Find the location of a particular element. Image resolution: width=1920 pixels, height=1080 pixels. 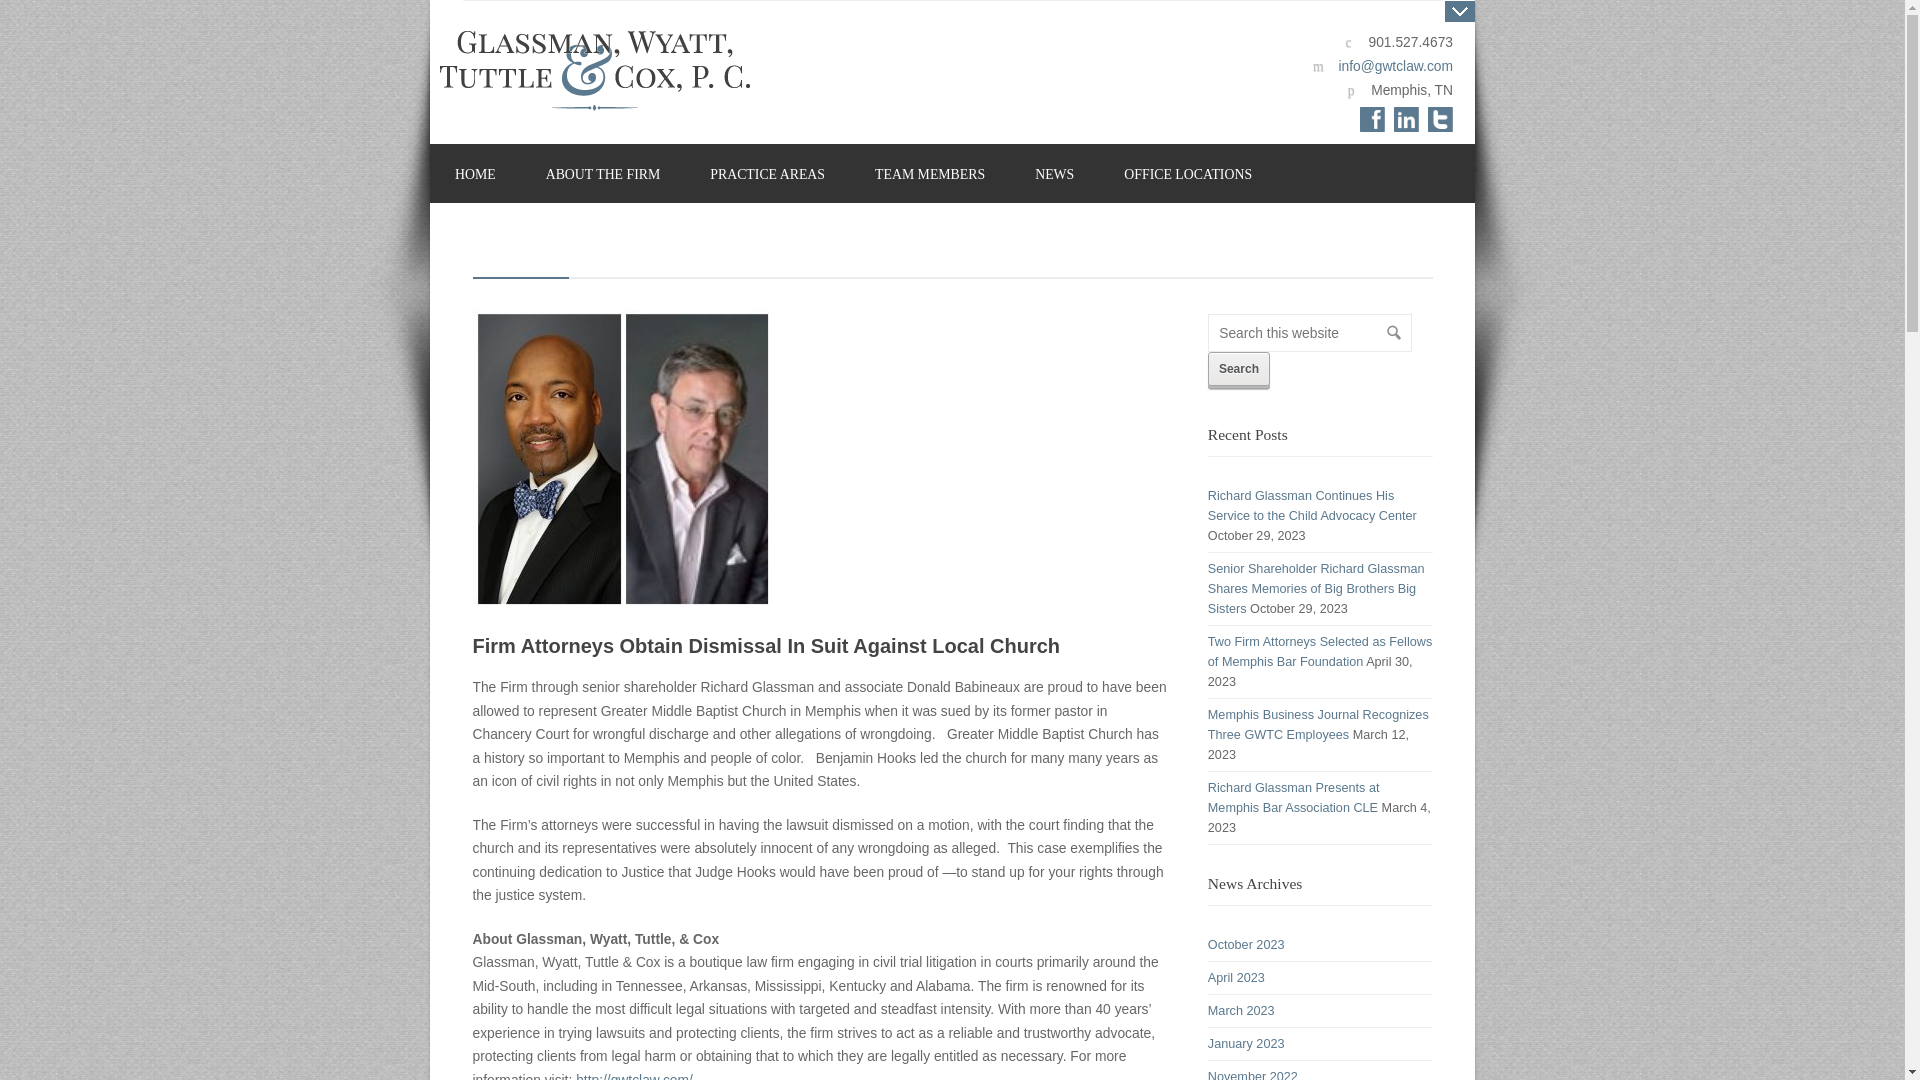

January 2023 is located at coordinates (1246, 1043).